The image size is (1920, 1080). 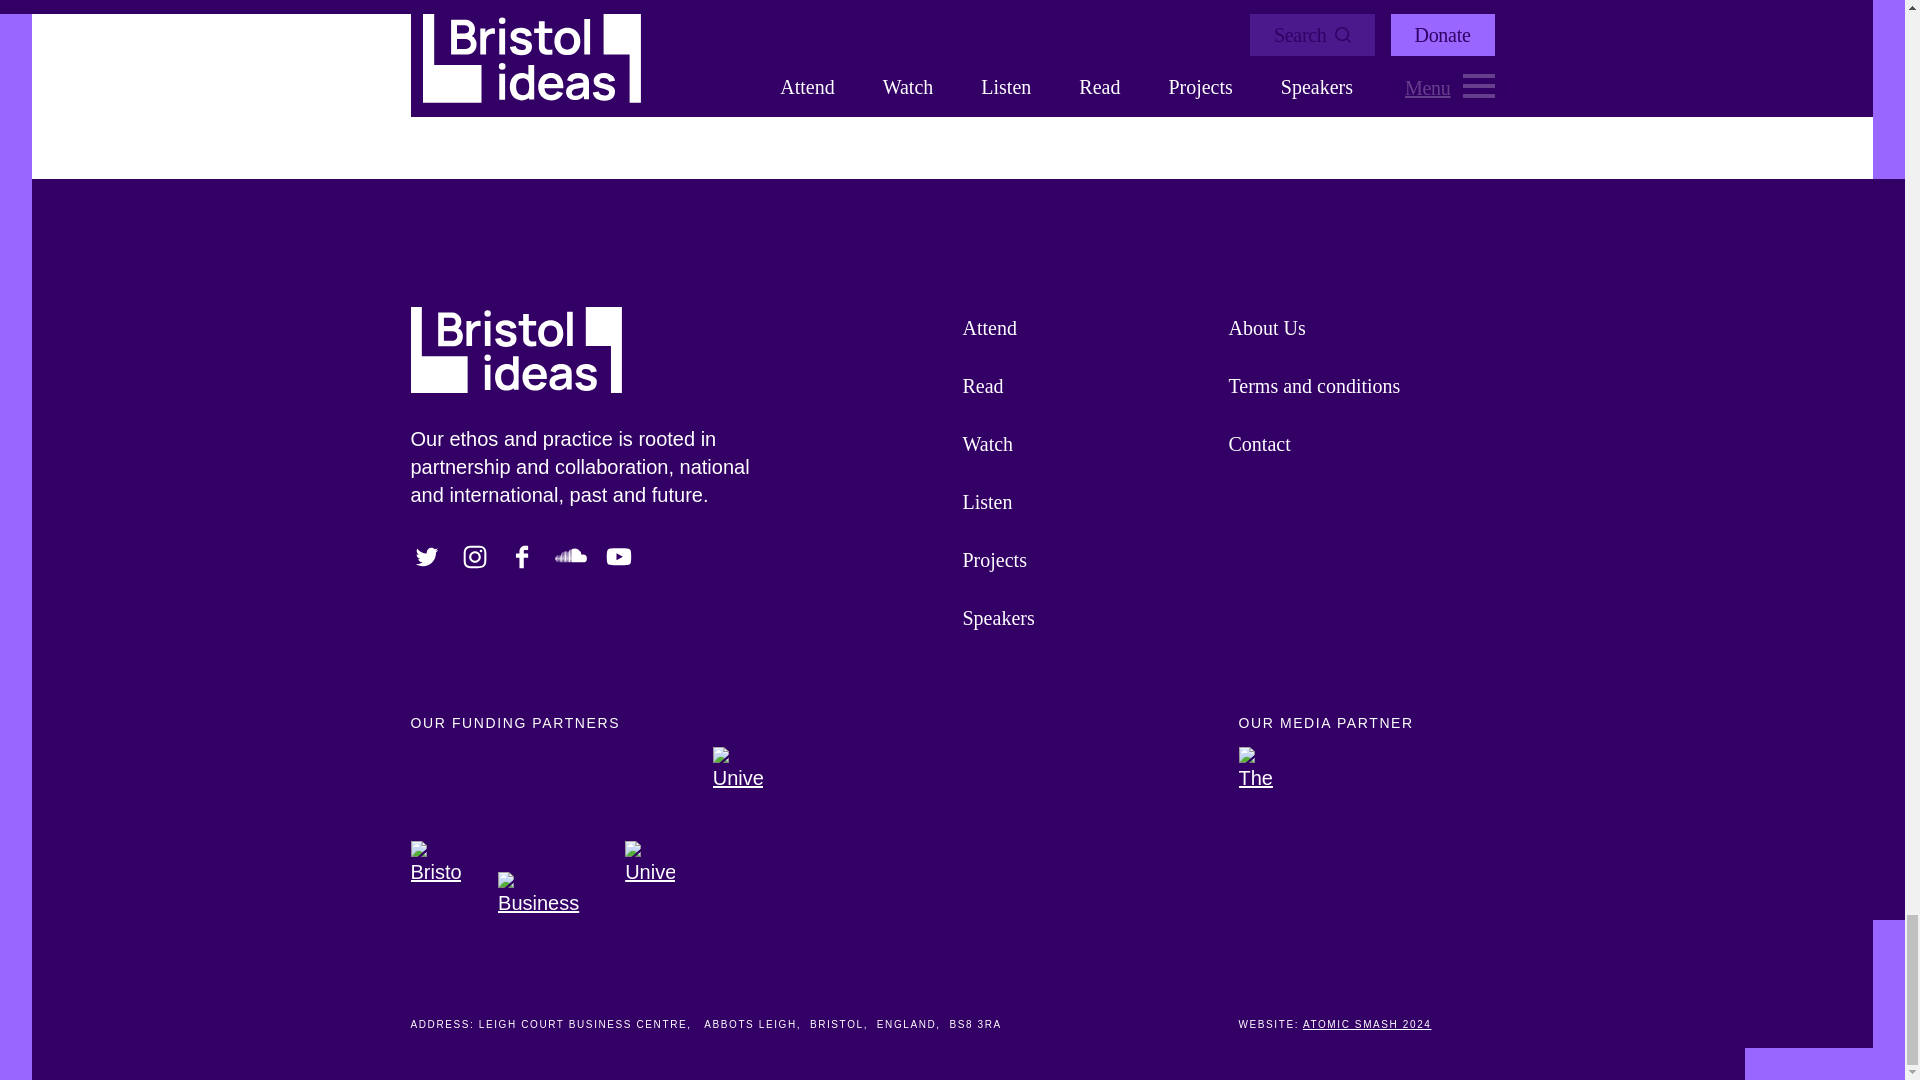 What do you see at coordinates (1084, 386) in the screenshot?
I see `Read` at bounding box center [1084, 386].